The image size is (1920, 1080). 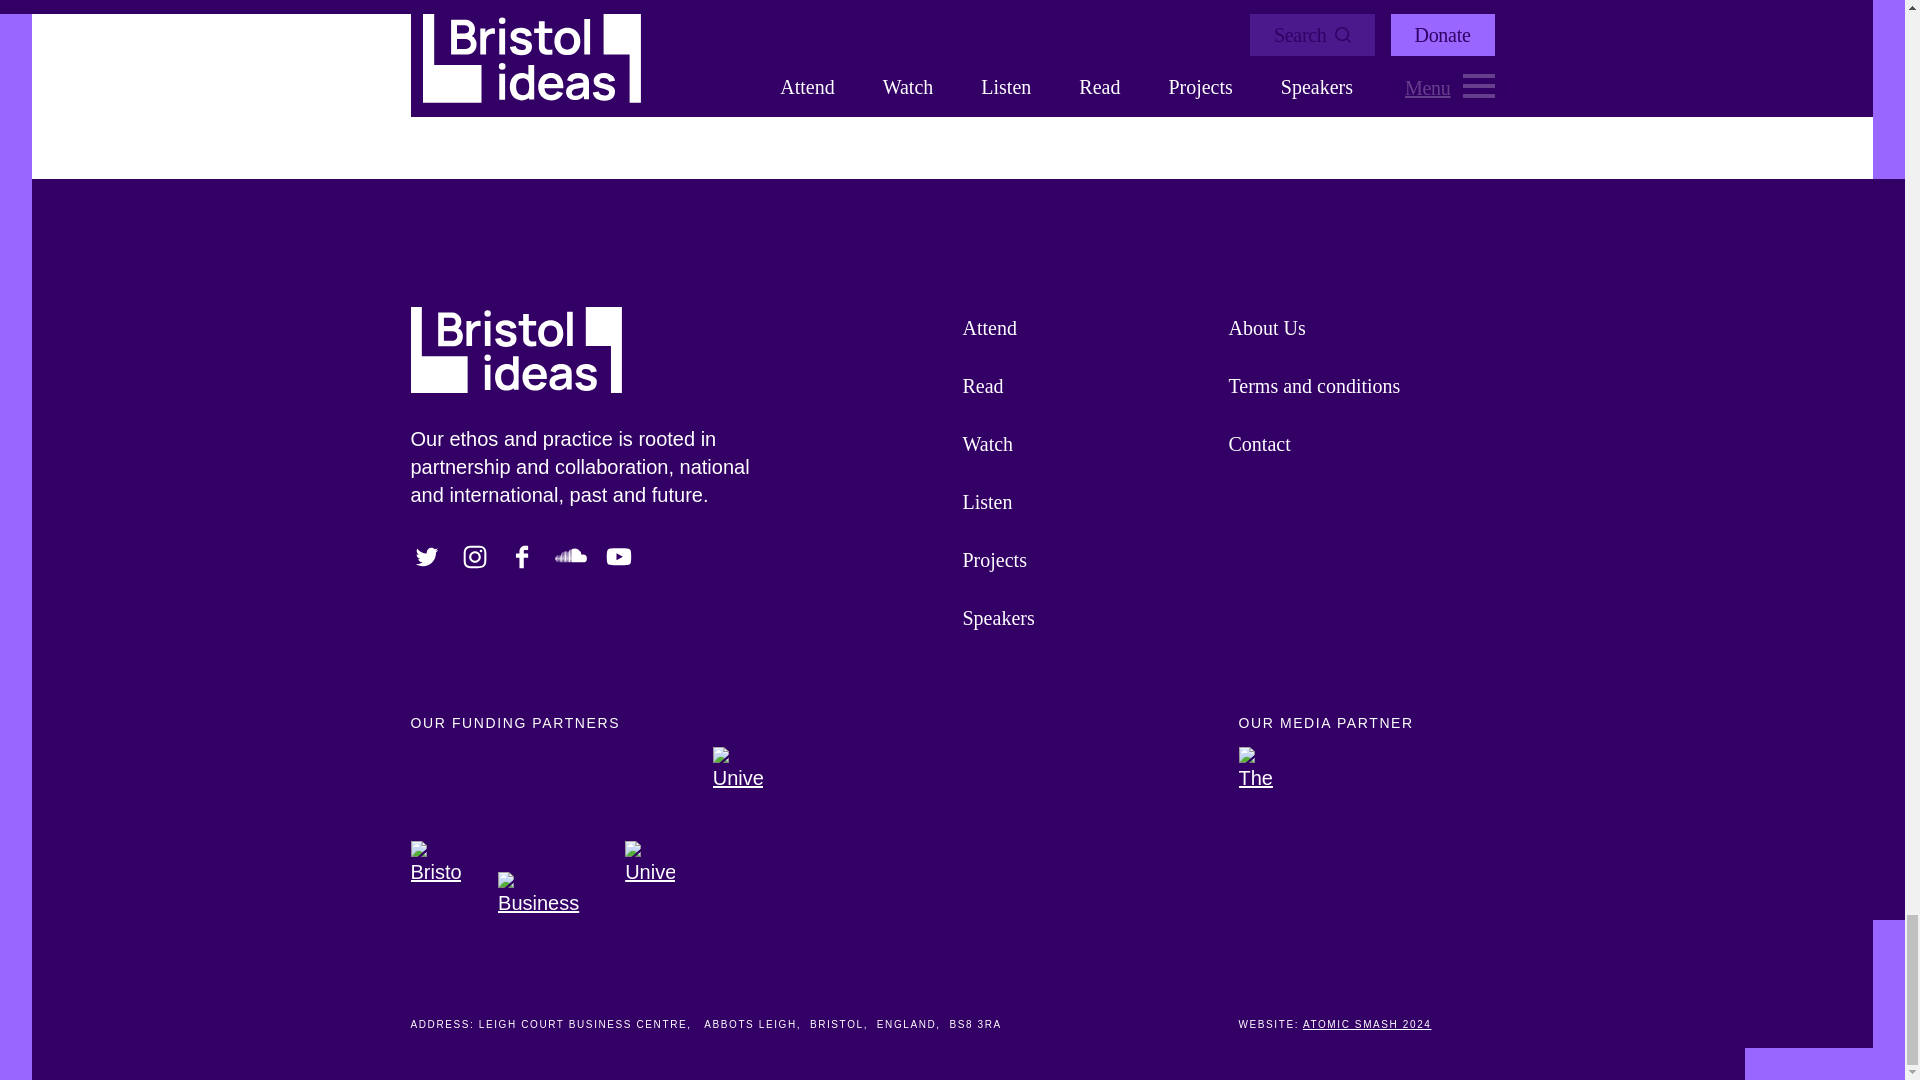 What do you see at coordinates (1084, 386) in the screenshot?
I see `Read` at bounding box center [1084, 386].